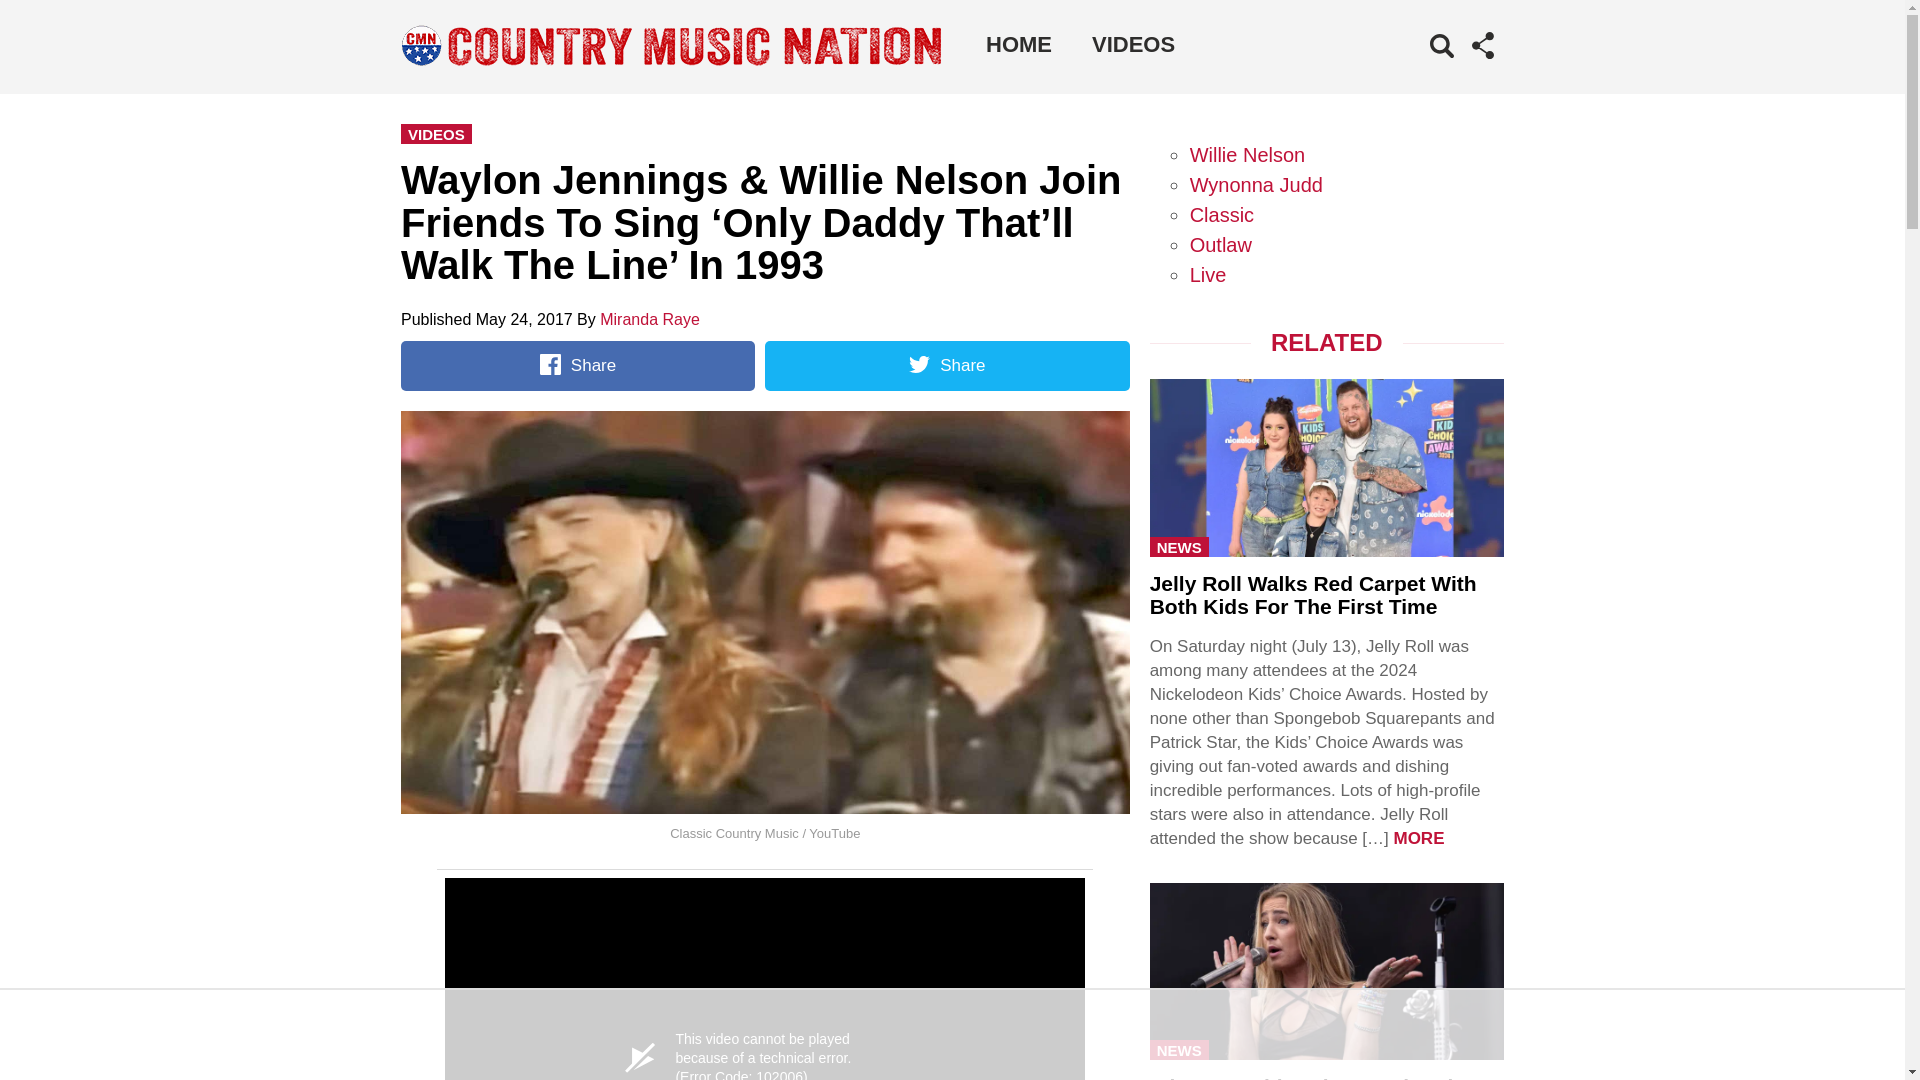 The image size is (1920, 1080). What do you see at coordinates (1132, 44) in the screenshot?
I see `VIDEOS` at bounding box center [1132, 44].